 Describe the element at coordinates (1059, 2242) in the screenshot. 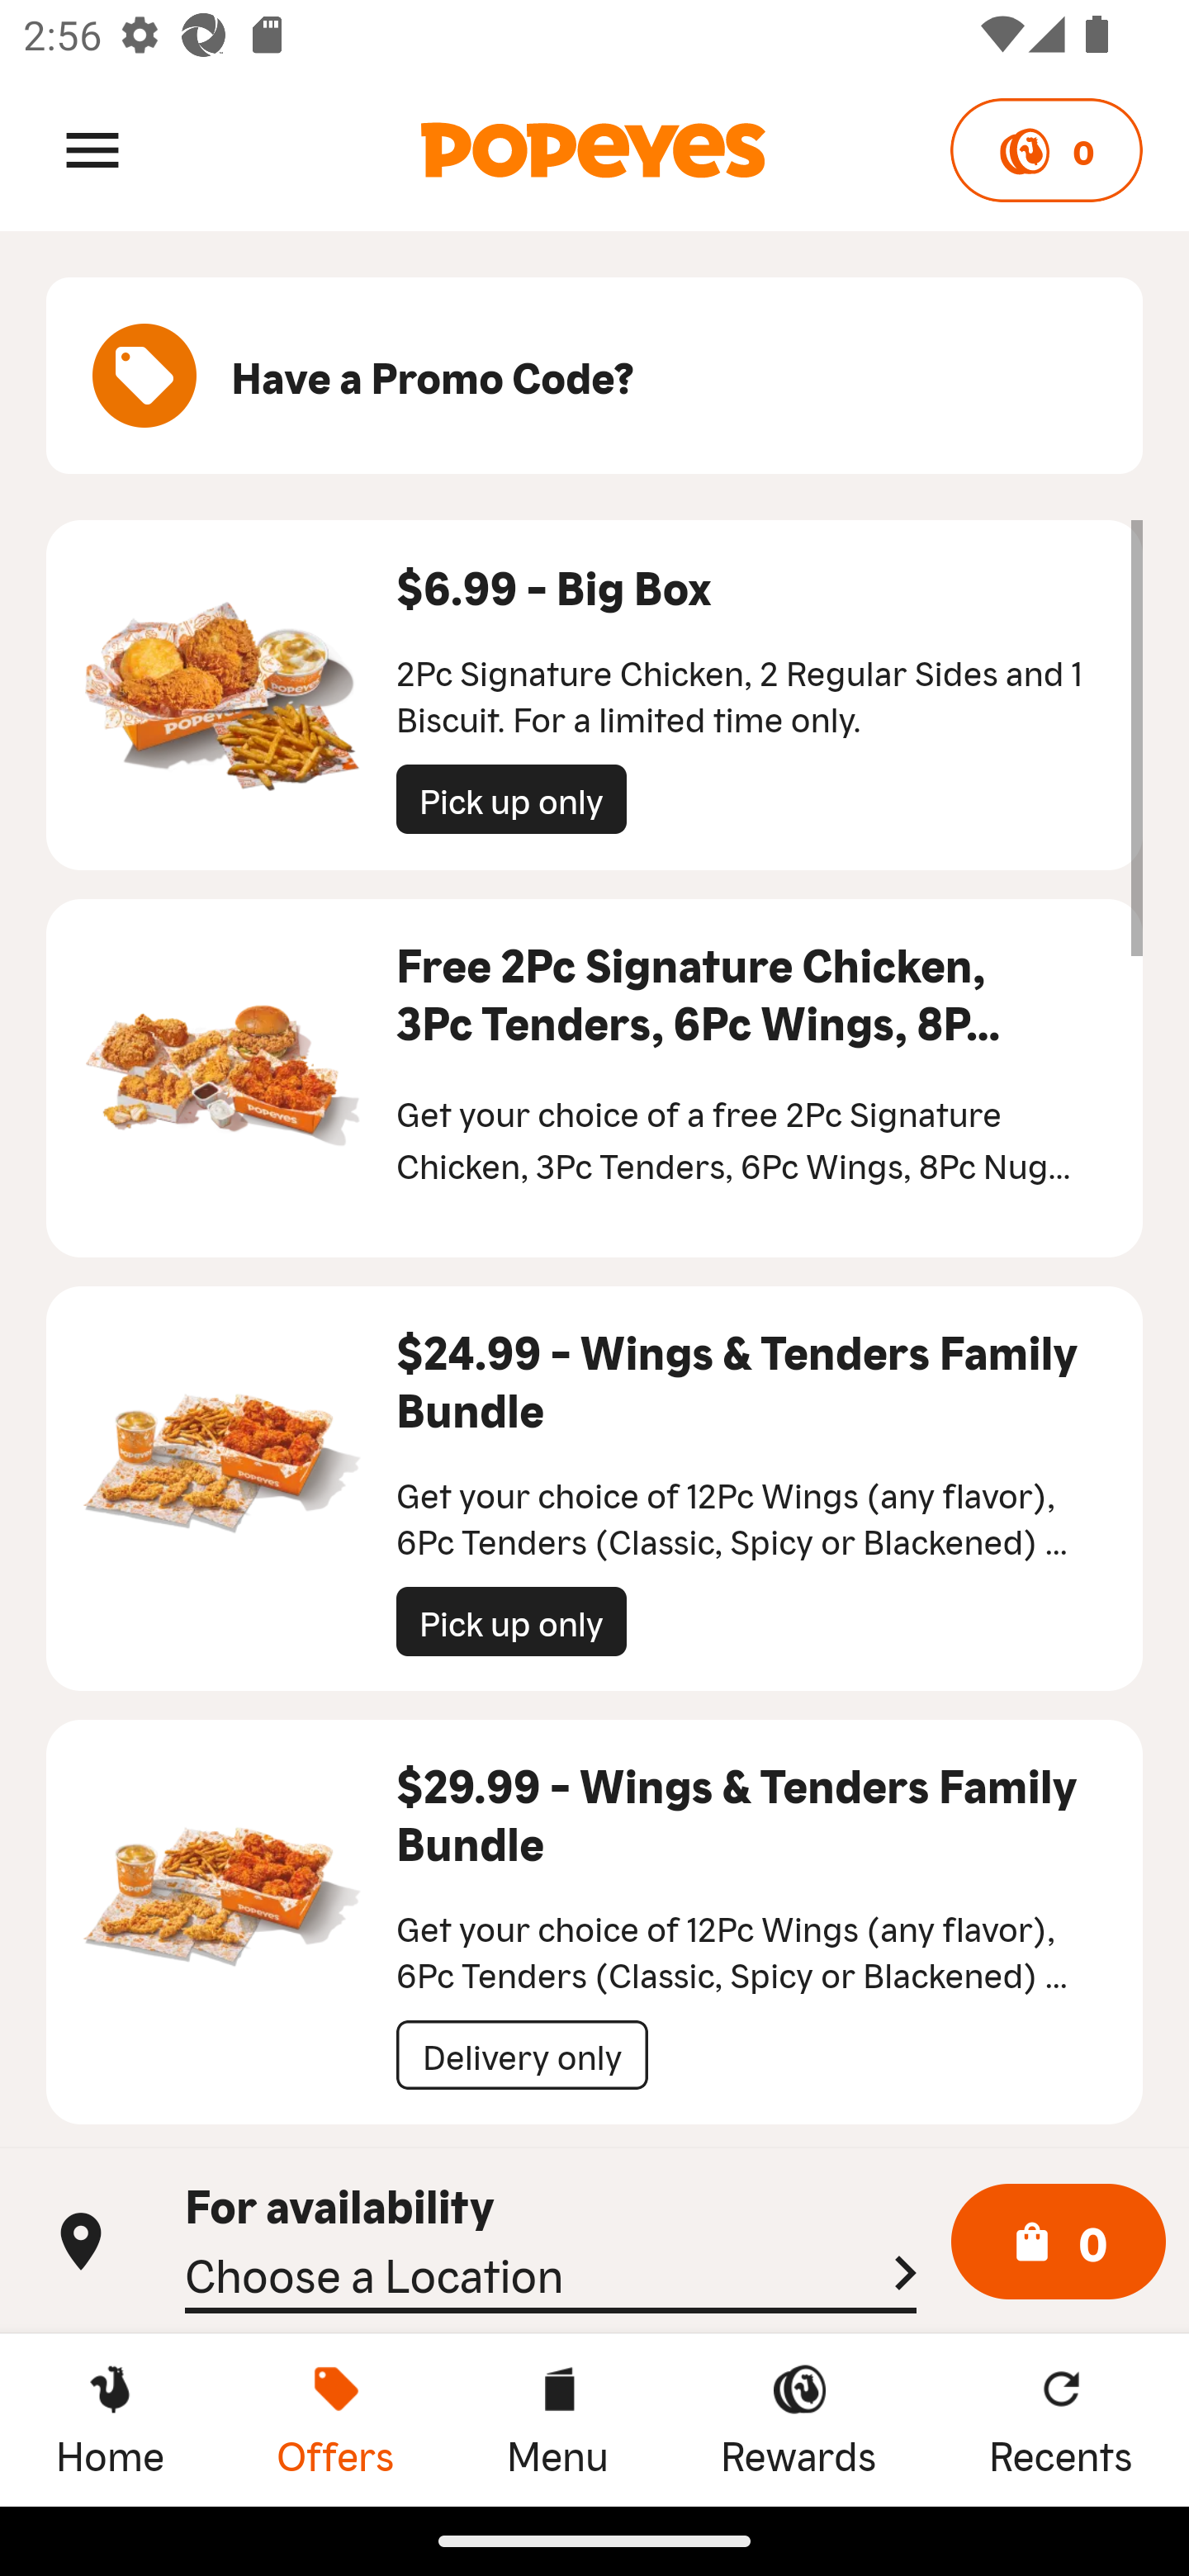

I see `0 Cart total  0` at that location.